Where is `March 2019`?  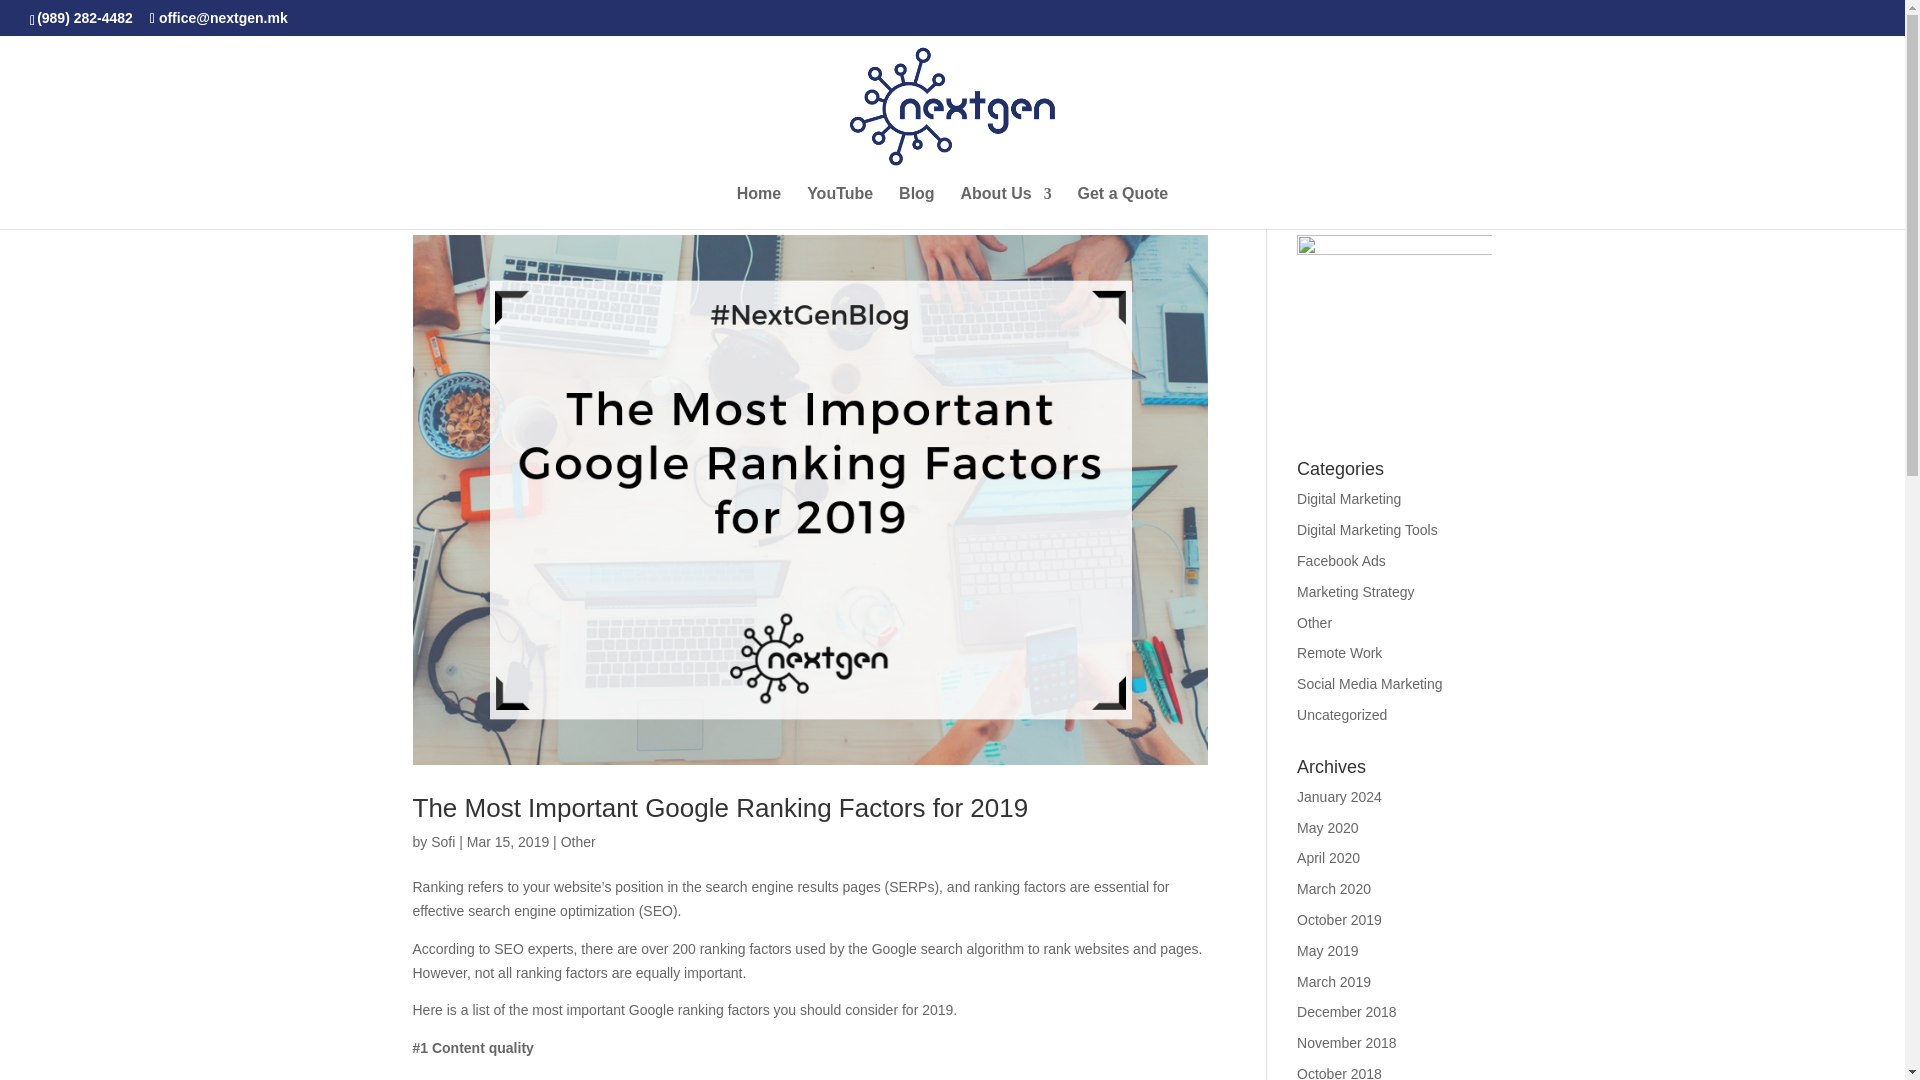
March 2019 is located at coordinates (1334, 982).